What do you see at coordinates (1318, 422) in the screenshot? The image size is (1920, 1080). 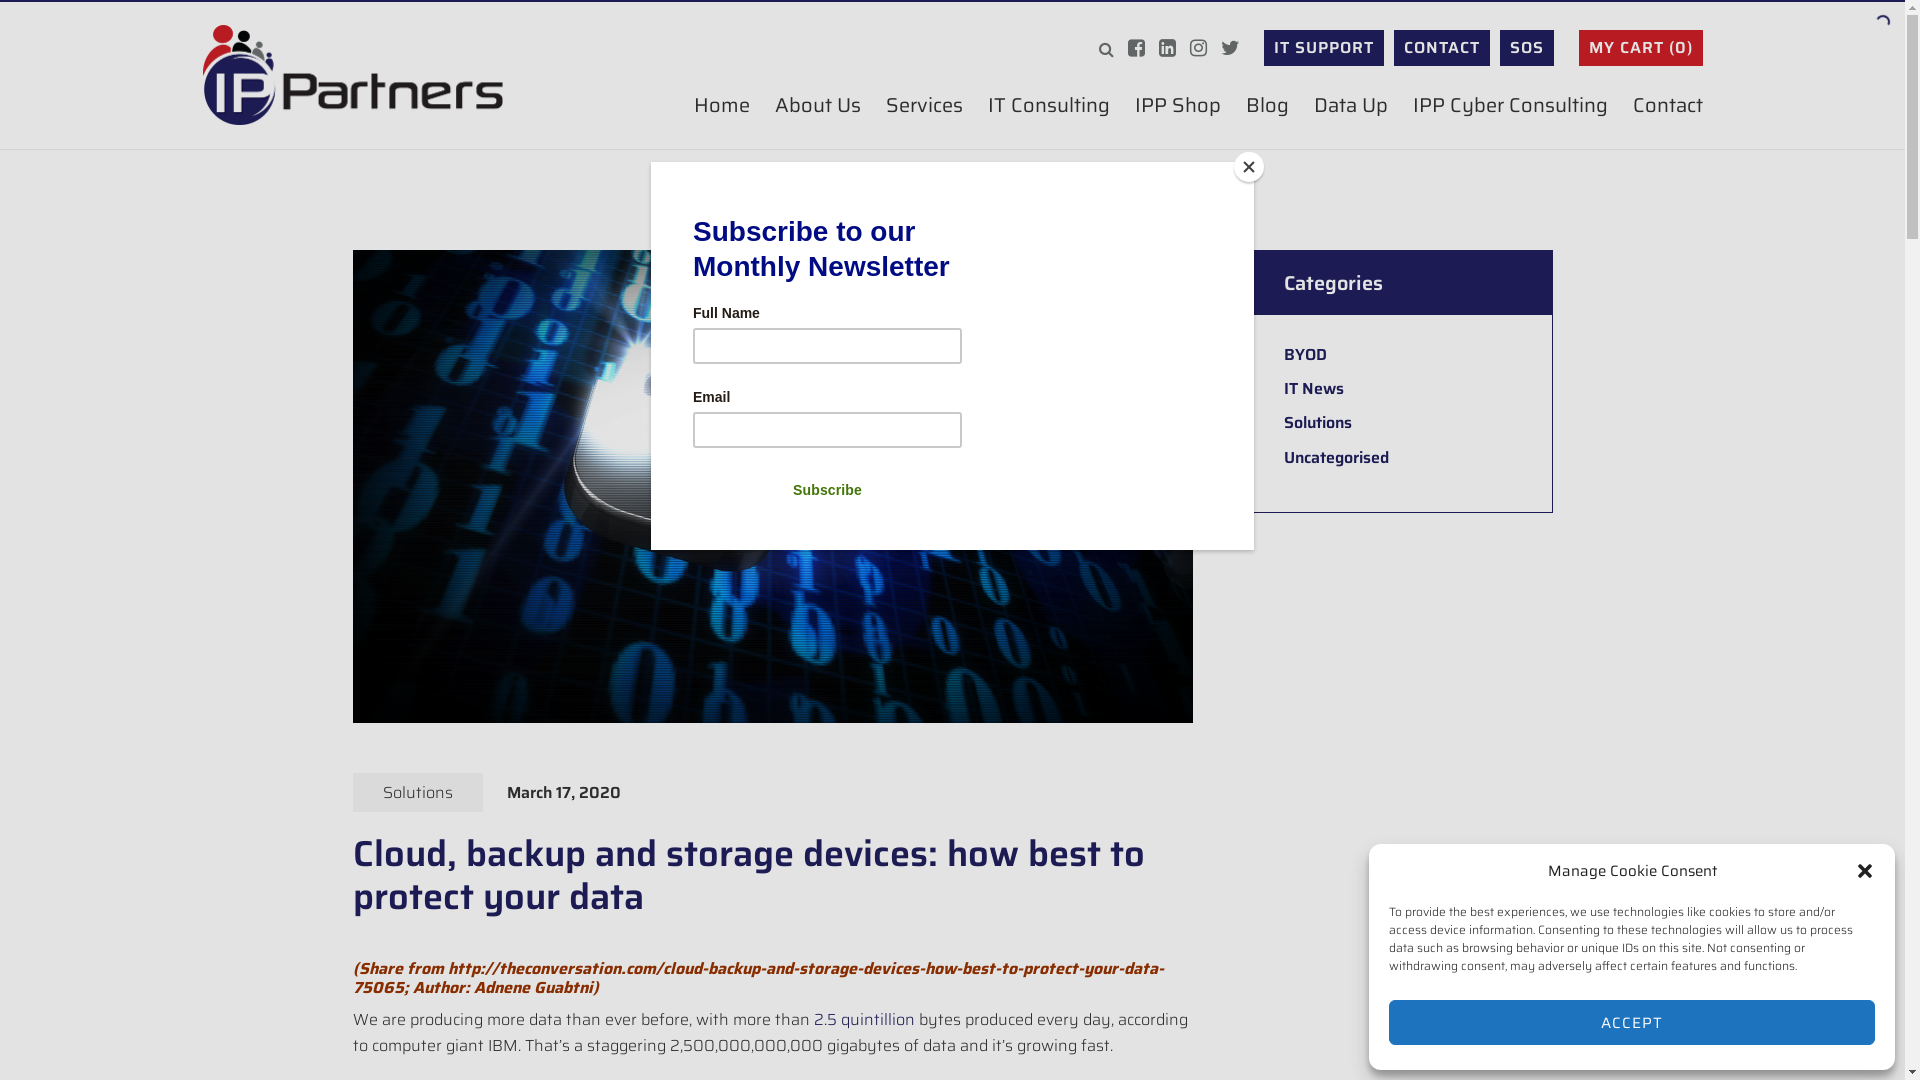 I see `Solutions` at bounding box center [1318, 422].